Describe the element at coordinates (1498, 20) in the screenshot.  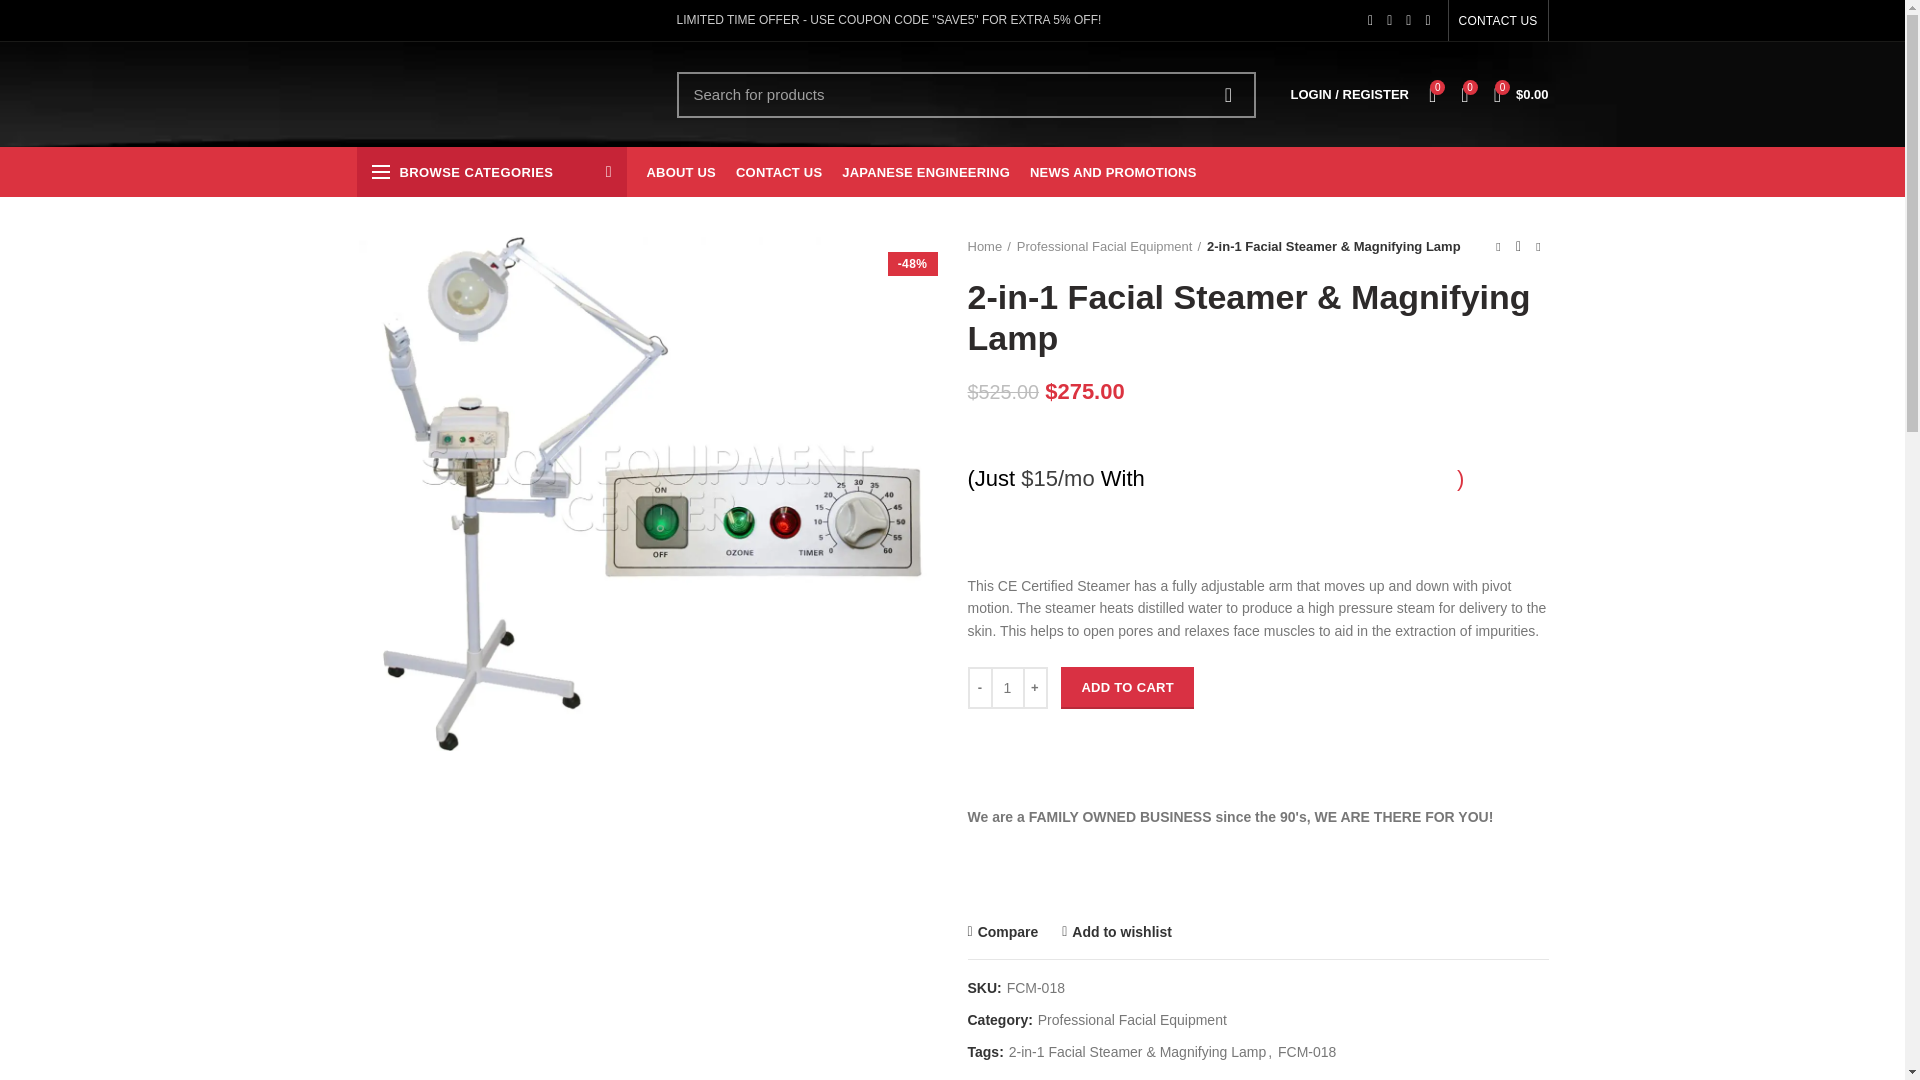
I see `CONTACT US` at that location.